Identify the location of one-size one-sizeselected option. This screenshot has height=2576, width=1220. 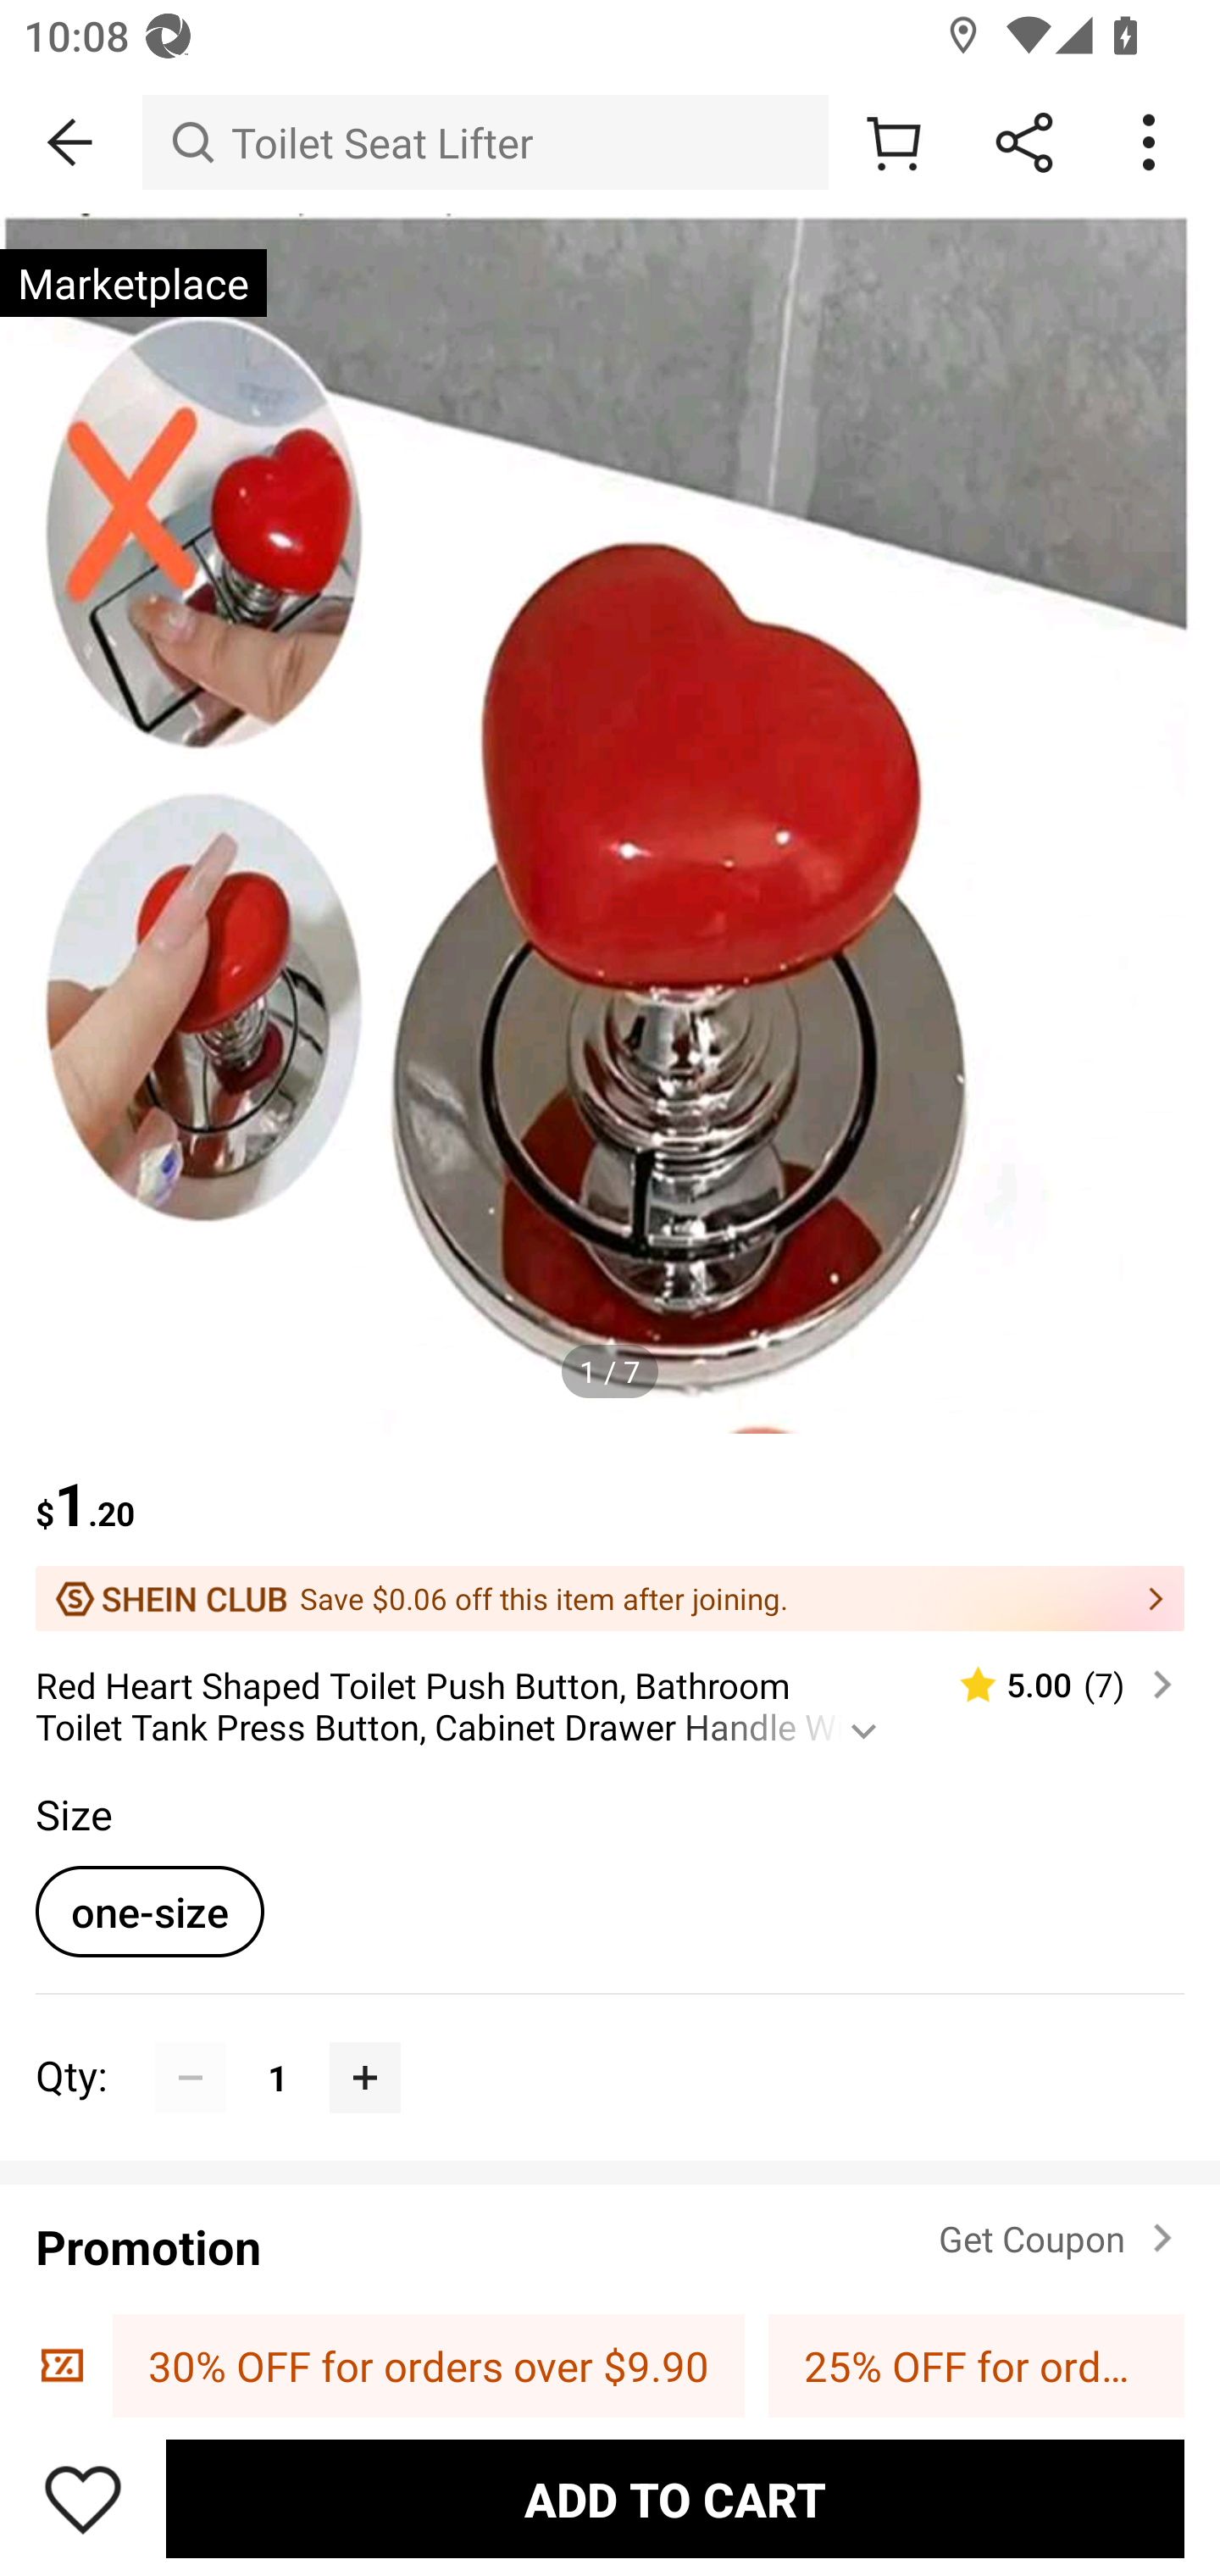
(149, 1911).